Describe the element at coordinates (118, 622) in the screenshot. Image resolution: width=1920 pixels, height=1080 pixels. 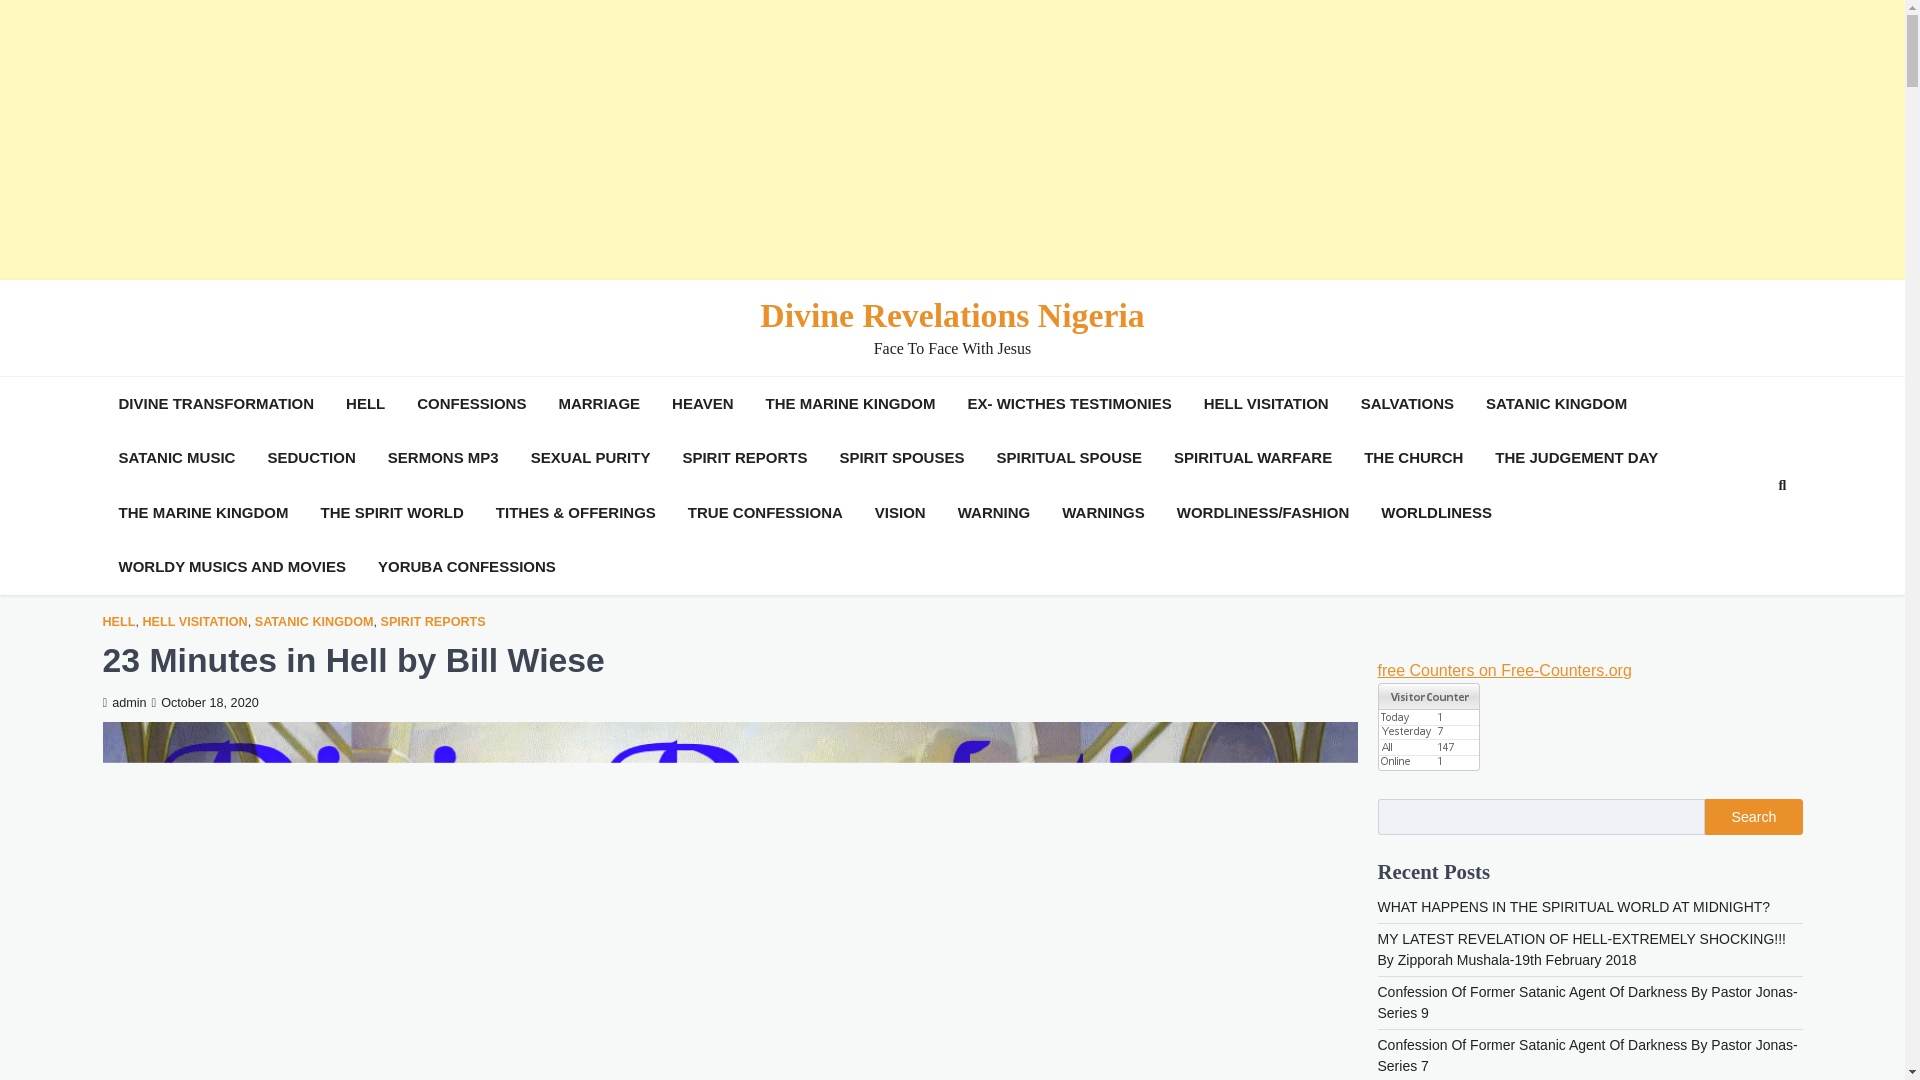
I see `HELL` at that location.